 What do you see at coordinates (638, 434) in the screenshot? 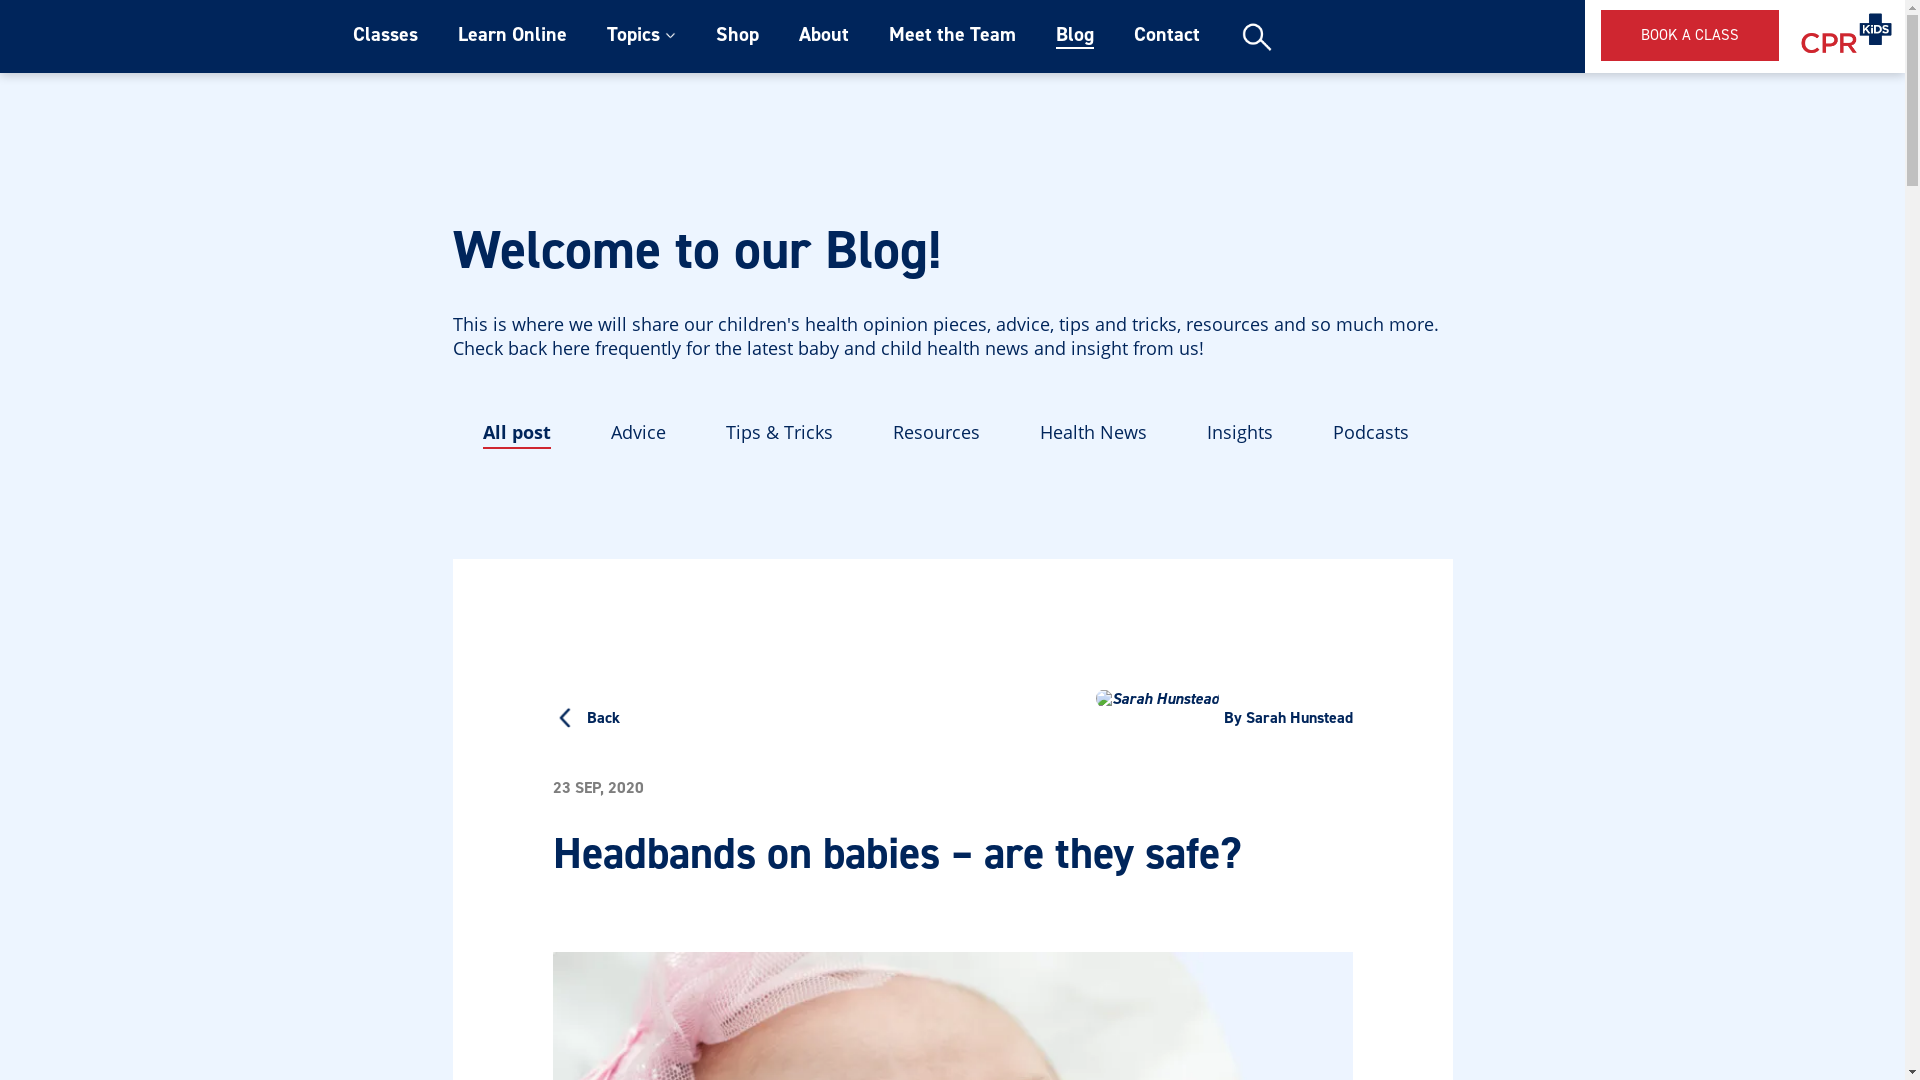
I see `Advice` at bounding box center [638, 434].